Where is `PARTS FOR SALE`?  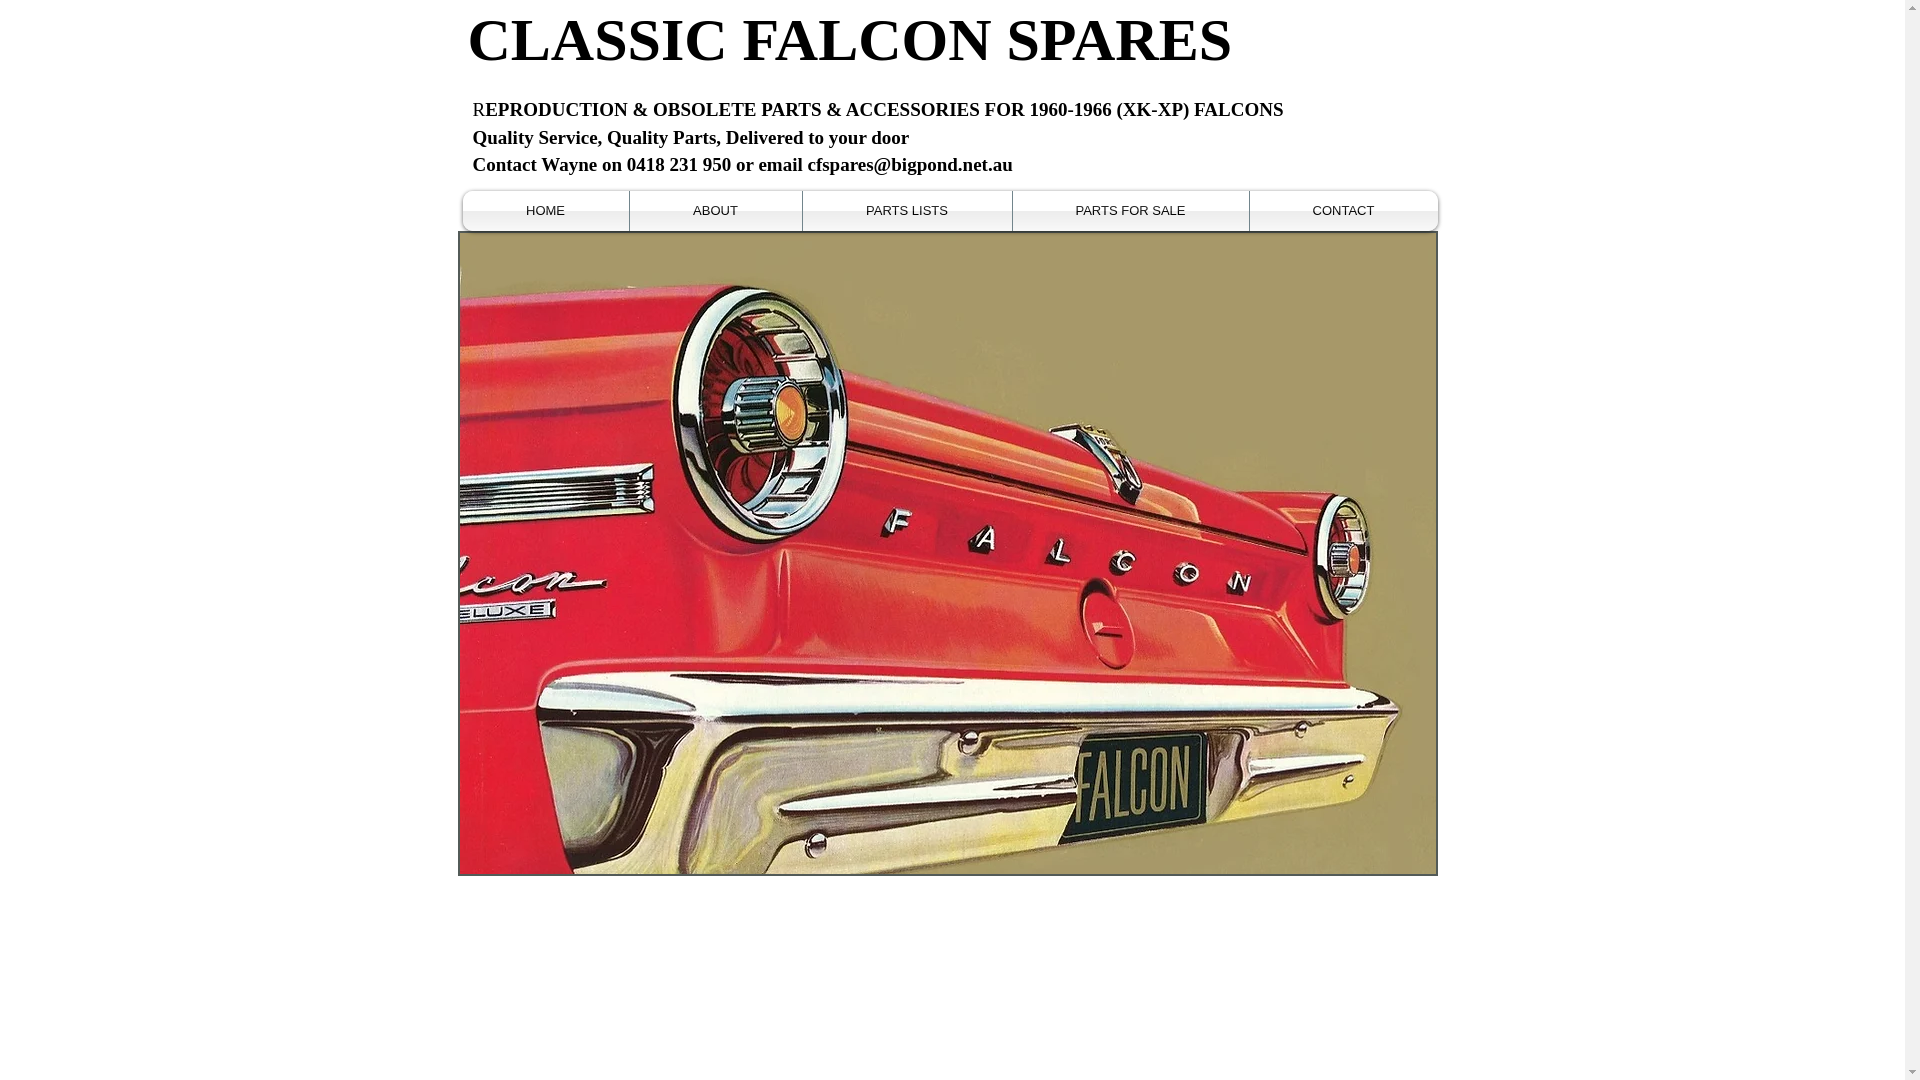
PARTS FOR SALE is located at coordinates (1130, 211).